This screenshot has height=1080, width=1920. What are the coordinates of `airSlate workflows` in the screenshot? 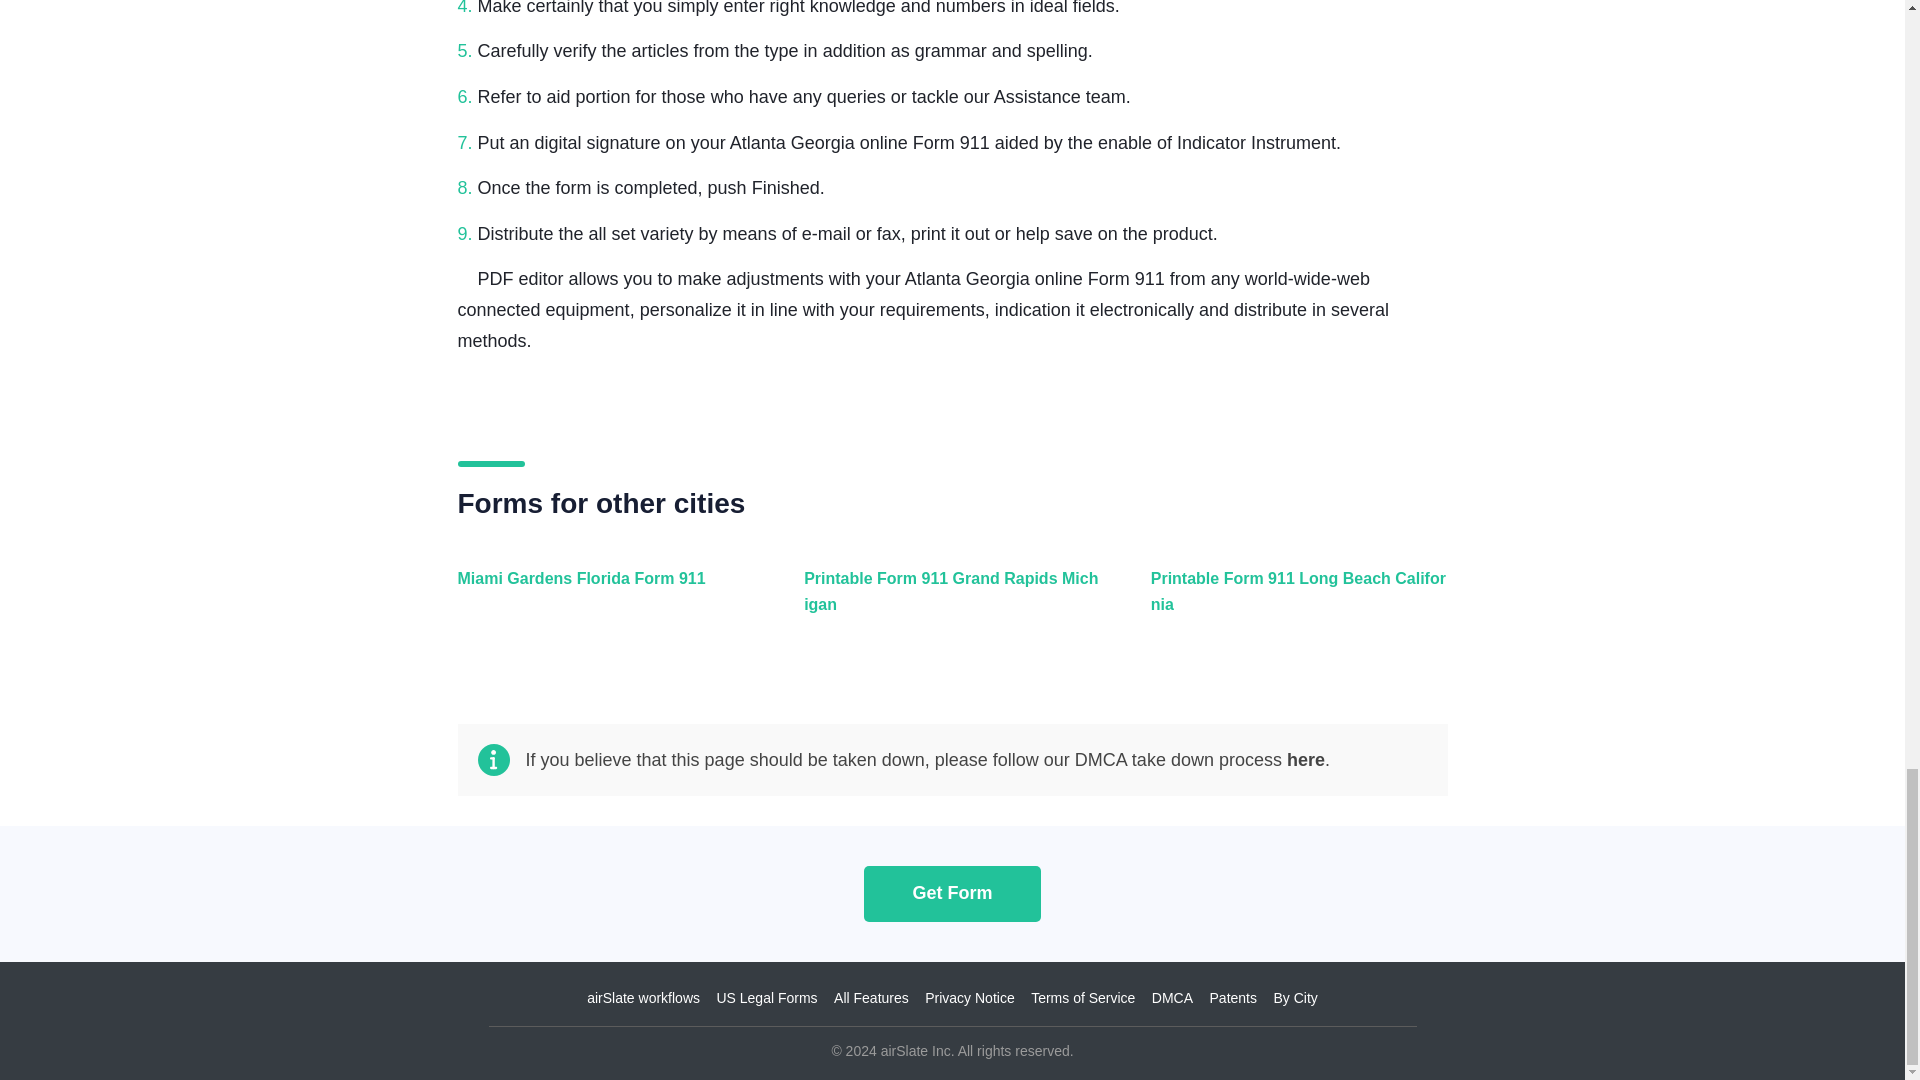 It's located at (644, 998).